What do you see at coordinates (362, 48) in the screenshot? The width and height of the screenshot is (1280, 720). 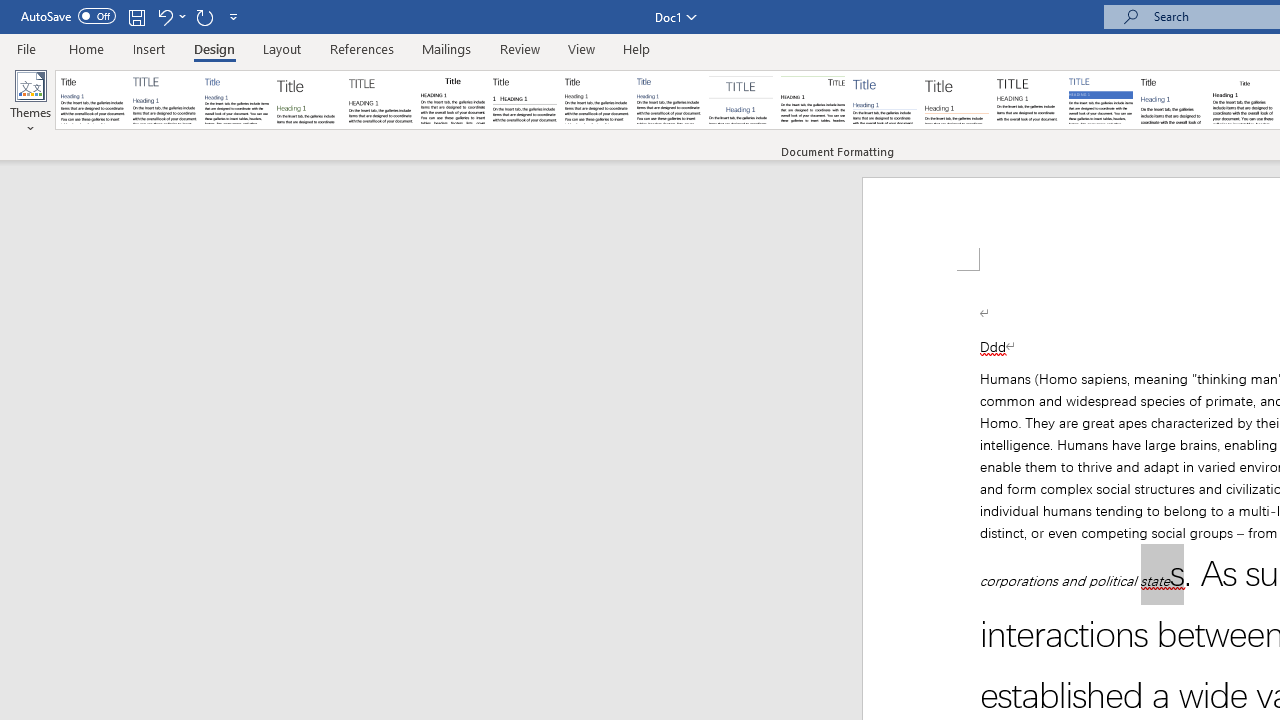 I see `References` at bounding box center [362, 48].